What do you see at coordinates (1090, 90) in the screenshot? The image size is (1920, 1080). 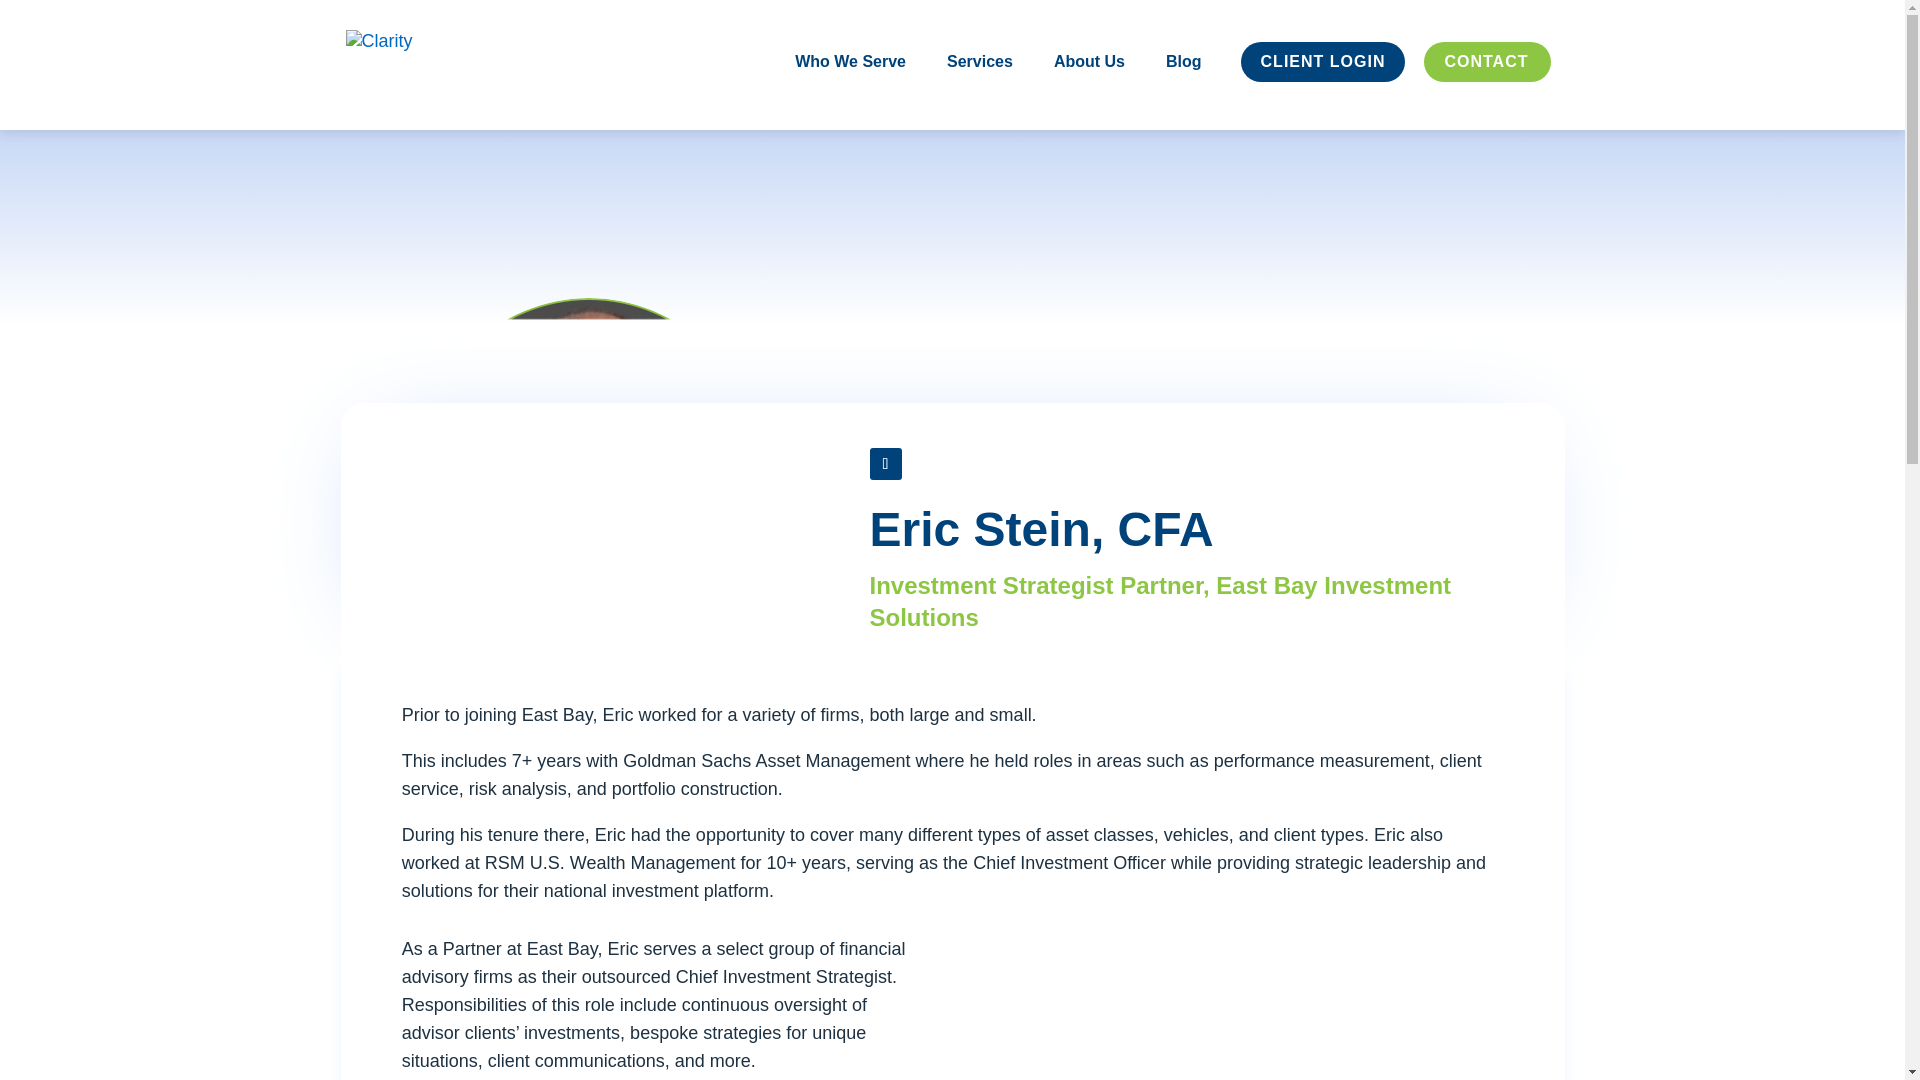 I see `About Us` at bounding box center [1090, 90].